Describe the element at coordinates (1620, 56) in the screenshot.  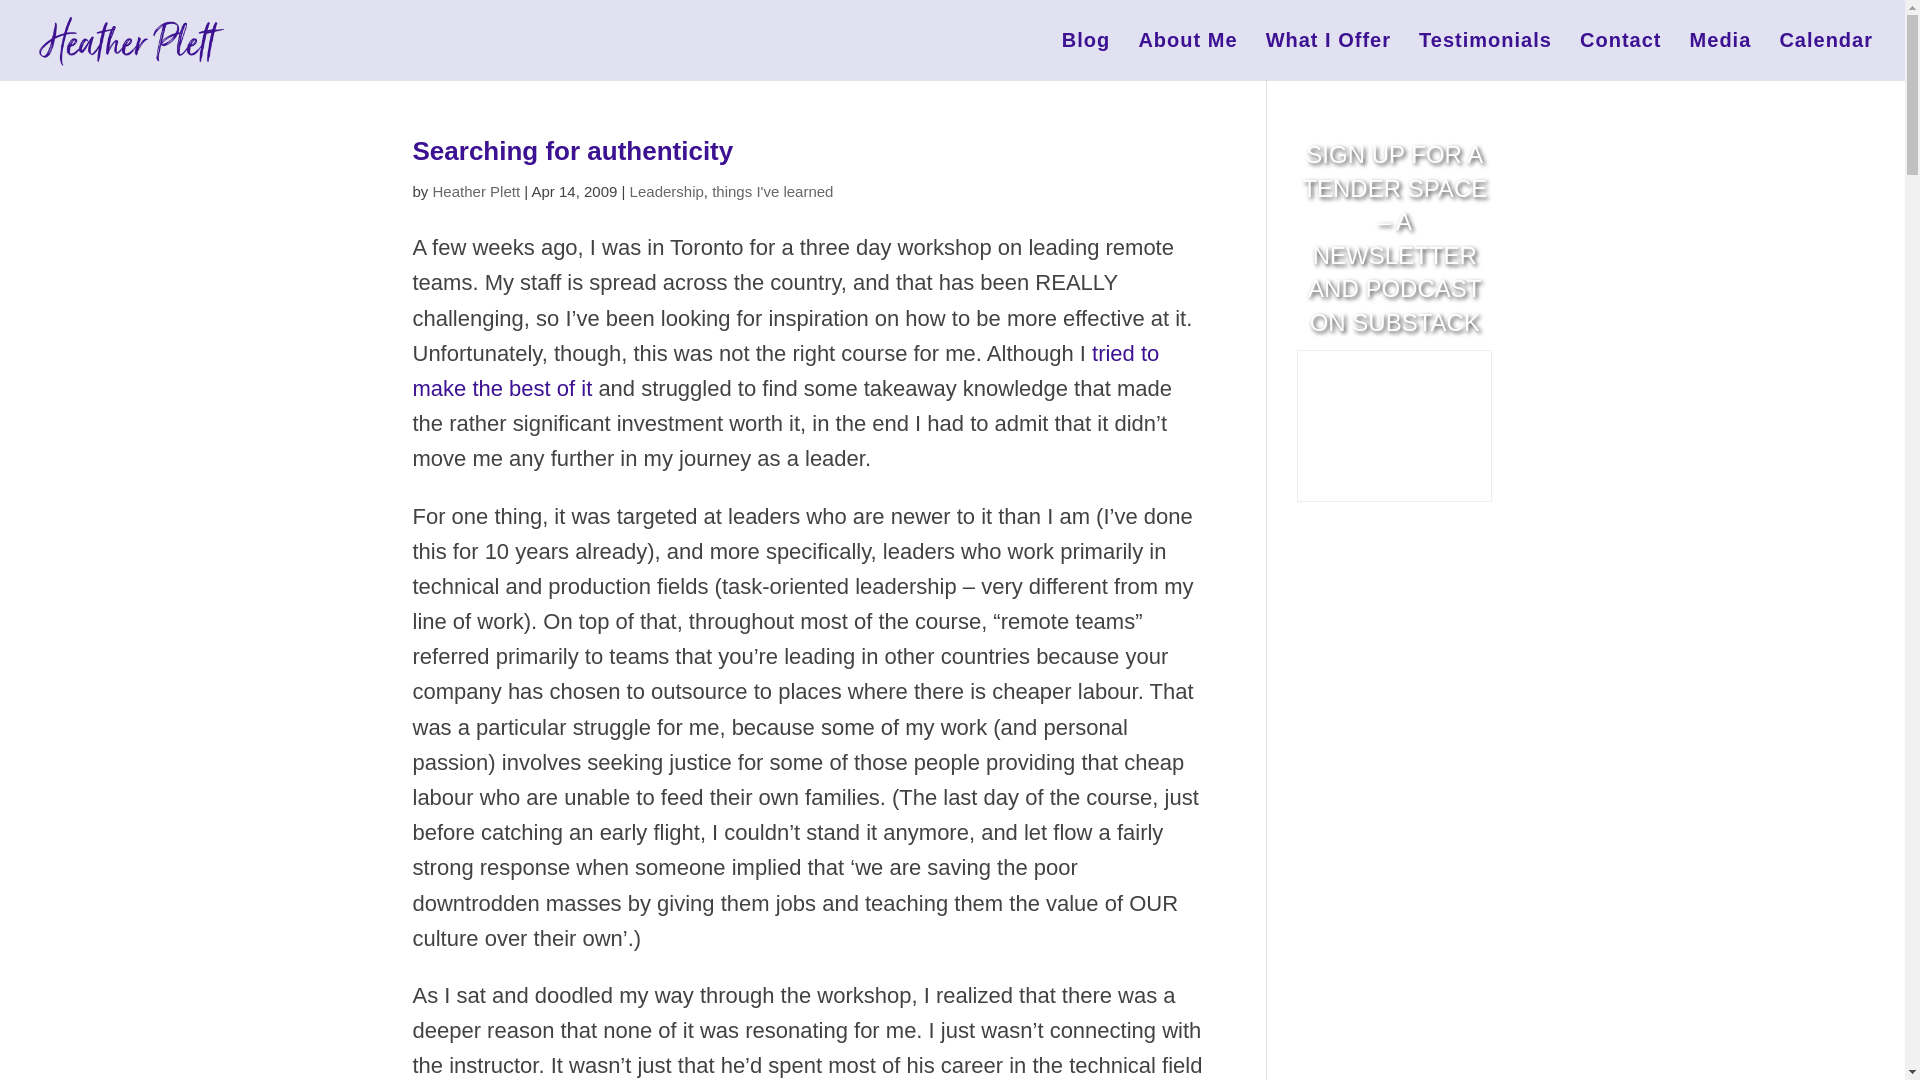
I see `Contact` at that location.